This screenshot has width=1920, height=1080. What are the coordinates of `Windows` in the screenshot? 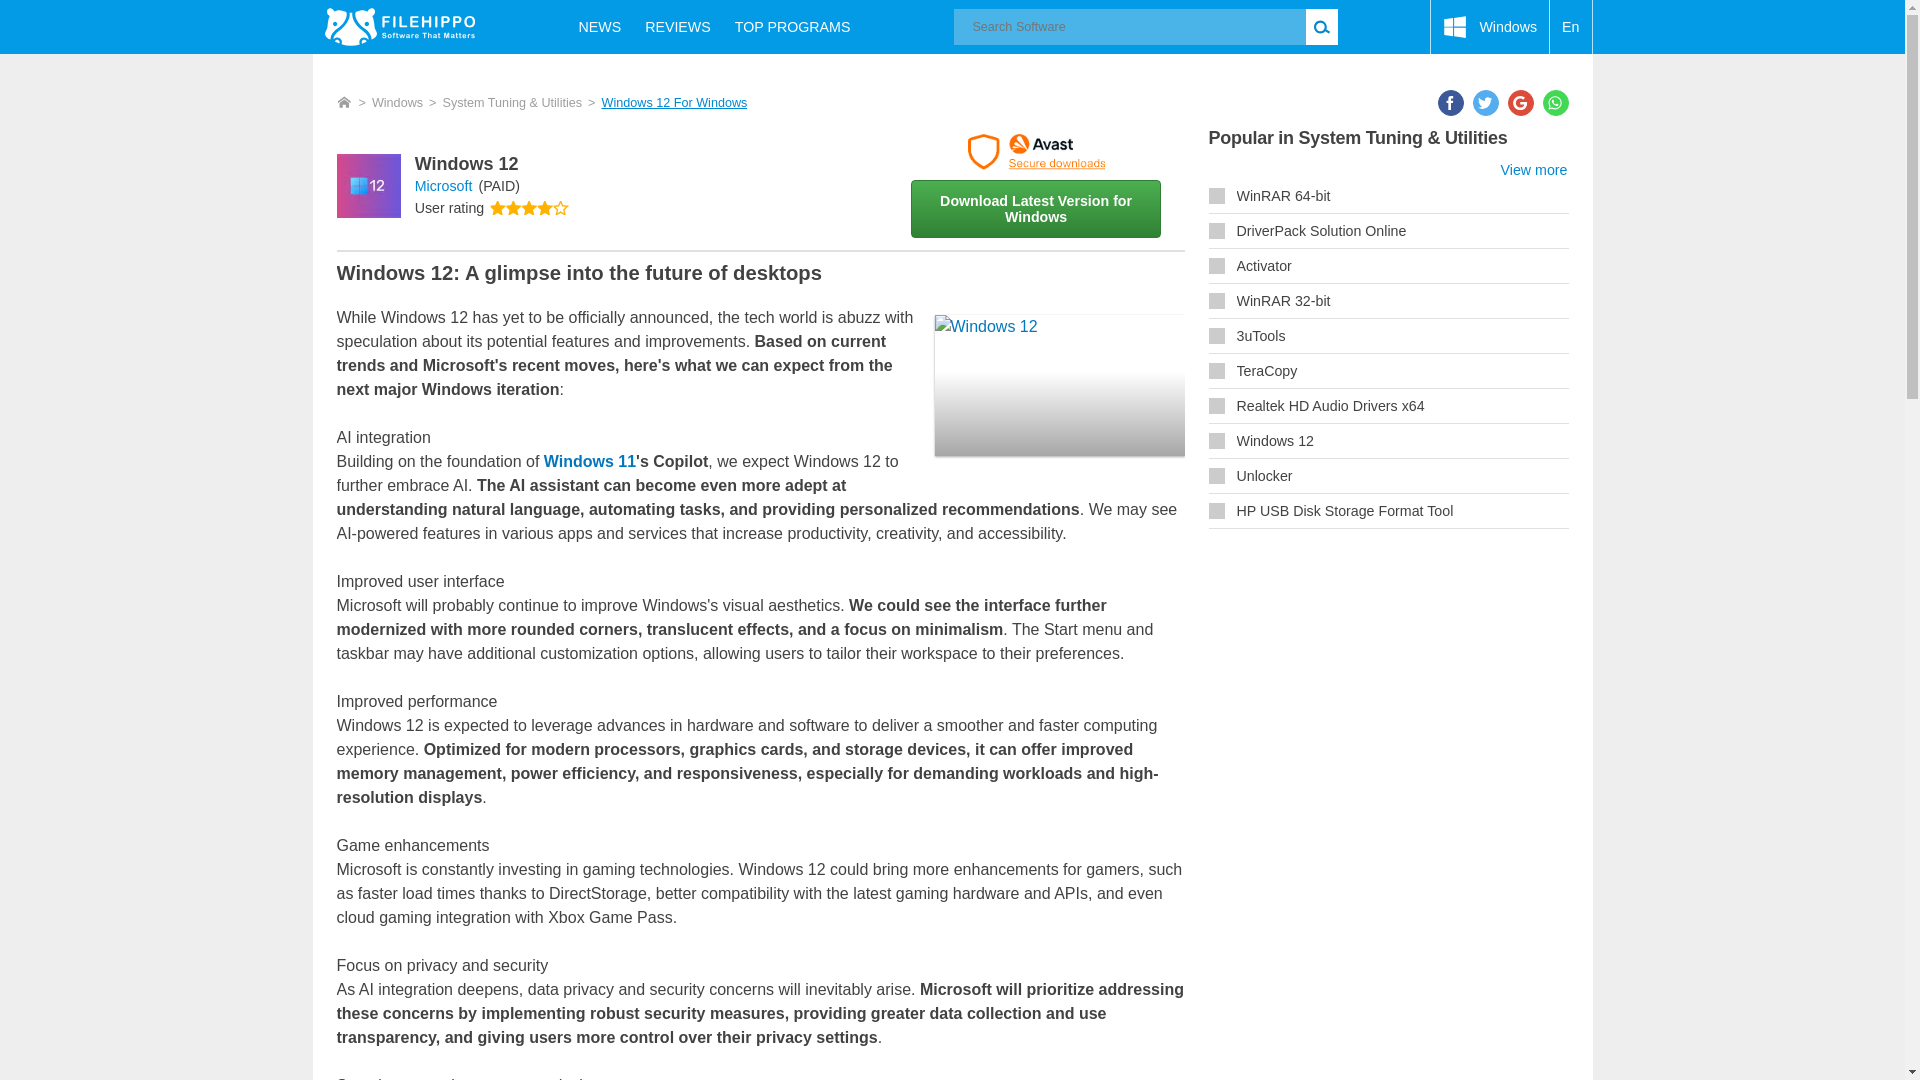 It's located at (397, 103).